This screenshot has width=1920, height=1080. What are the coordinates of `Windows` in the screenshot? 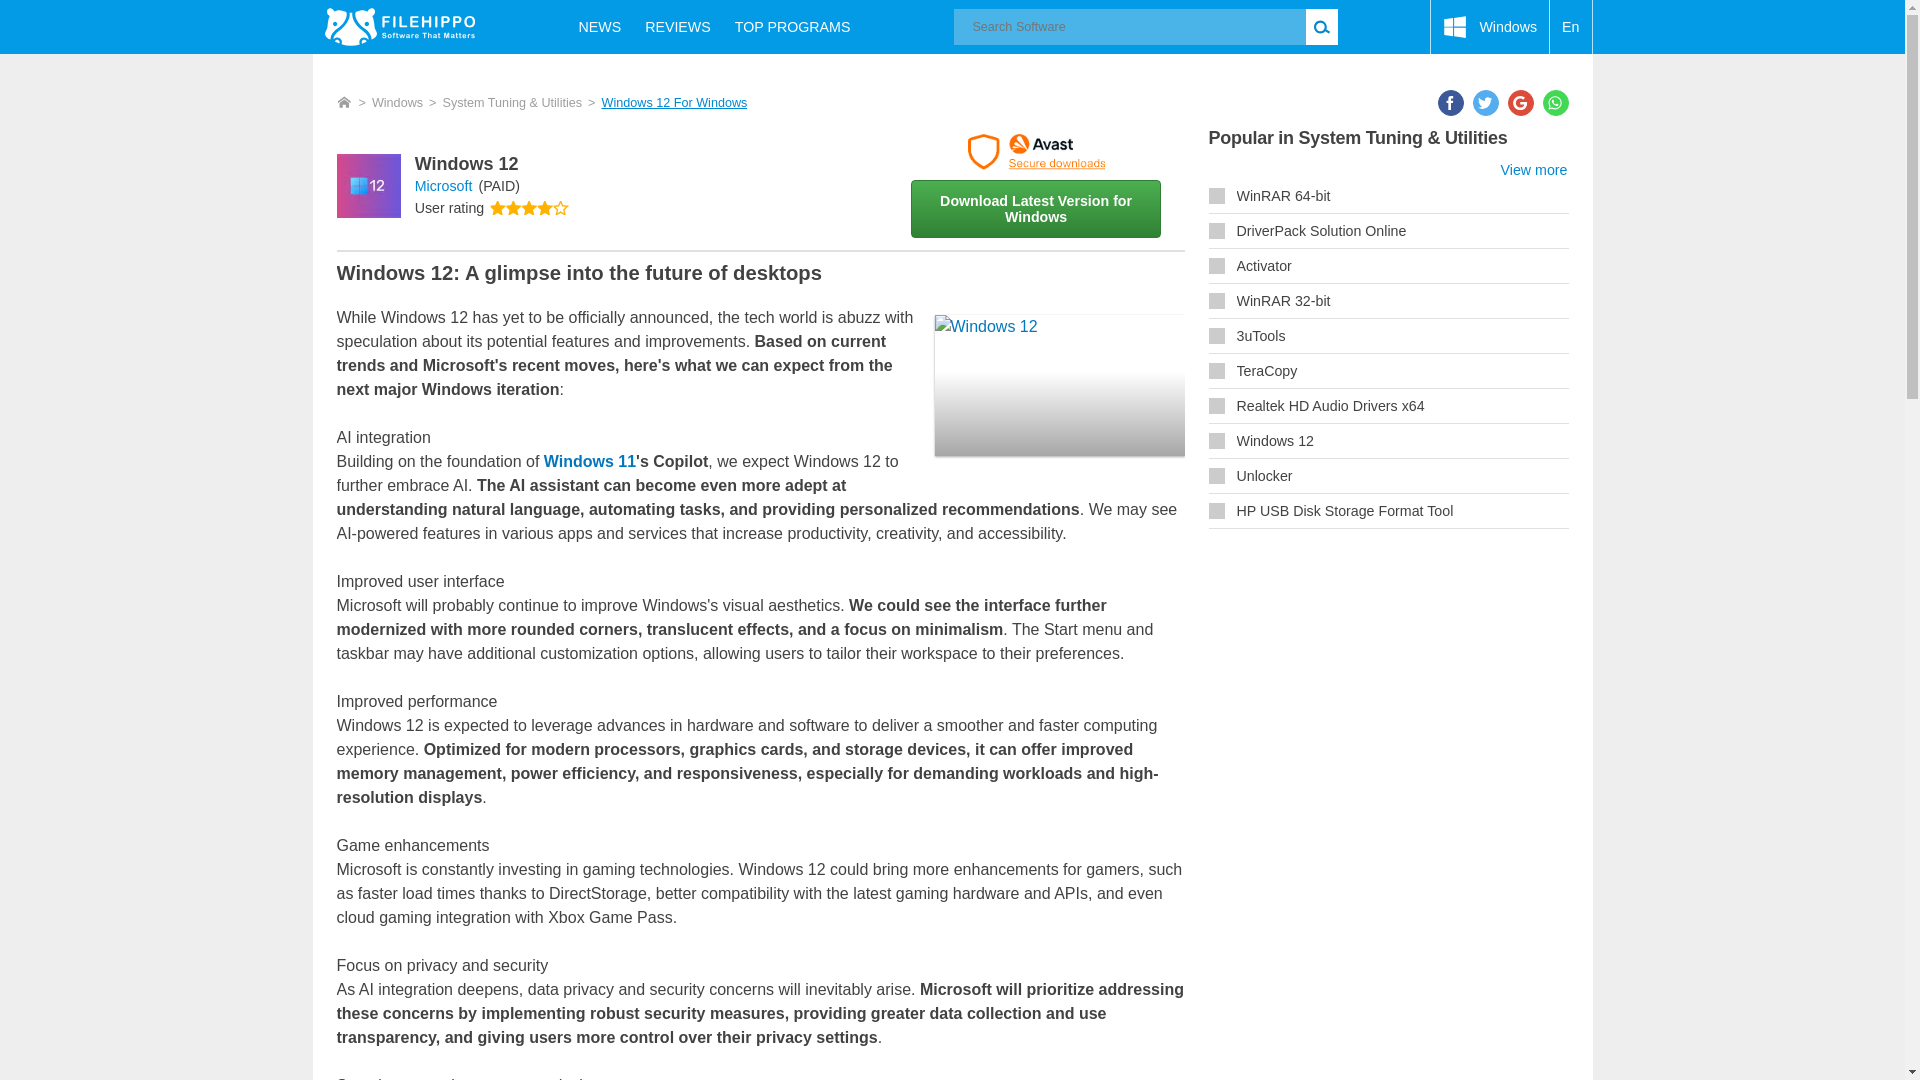 It's located at (397, 103).